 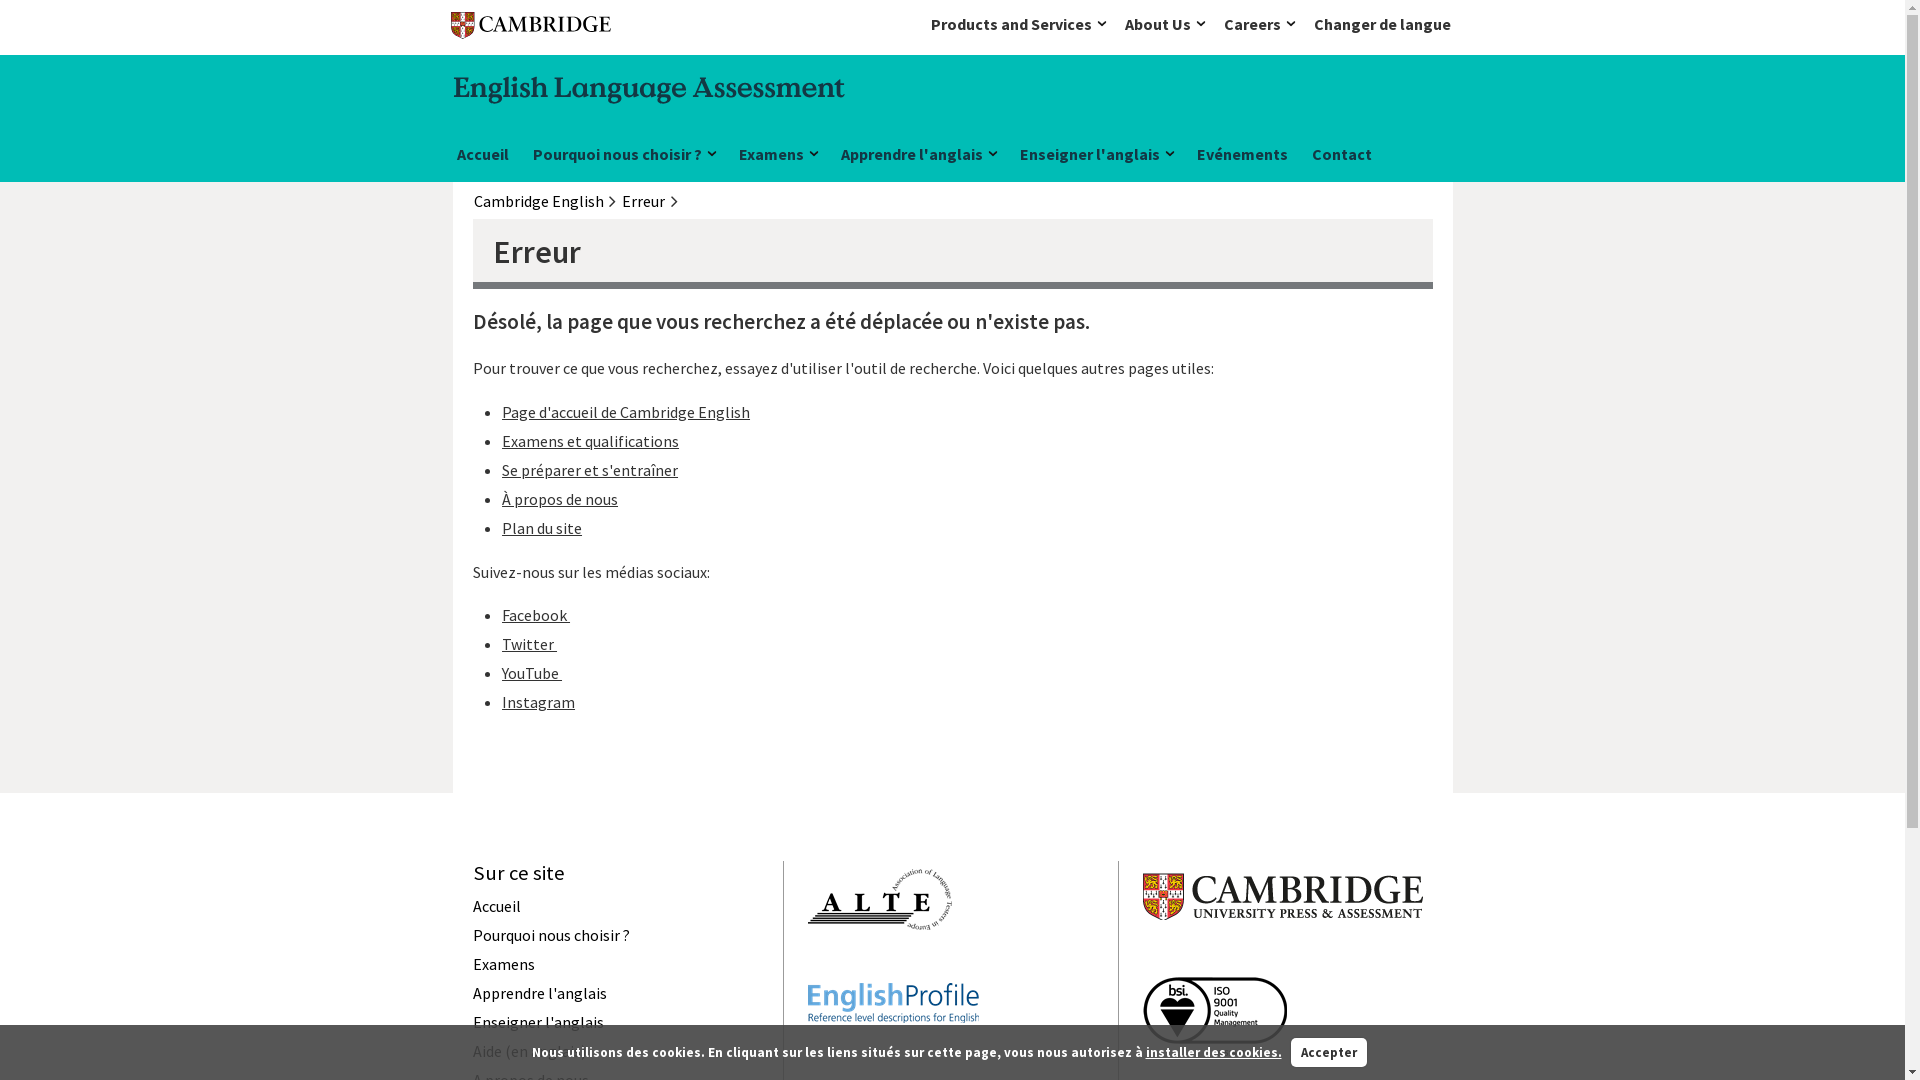 I want to click on Careers, so click(x=1265, y=24).